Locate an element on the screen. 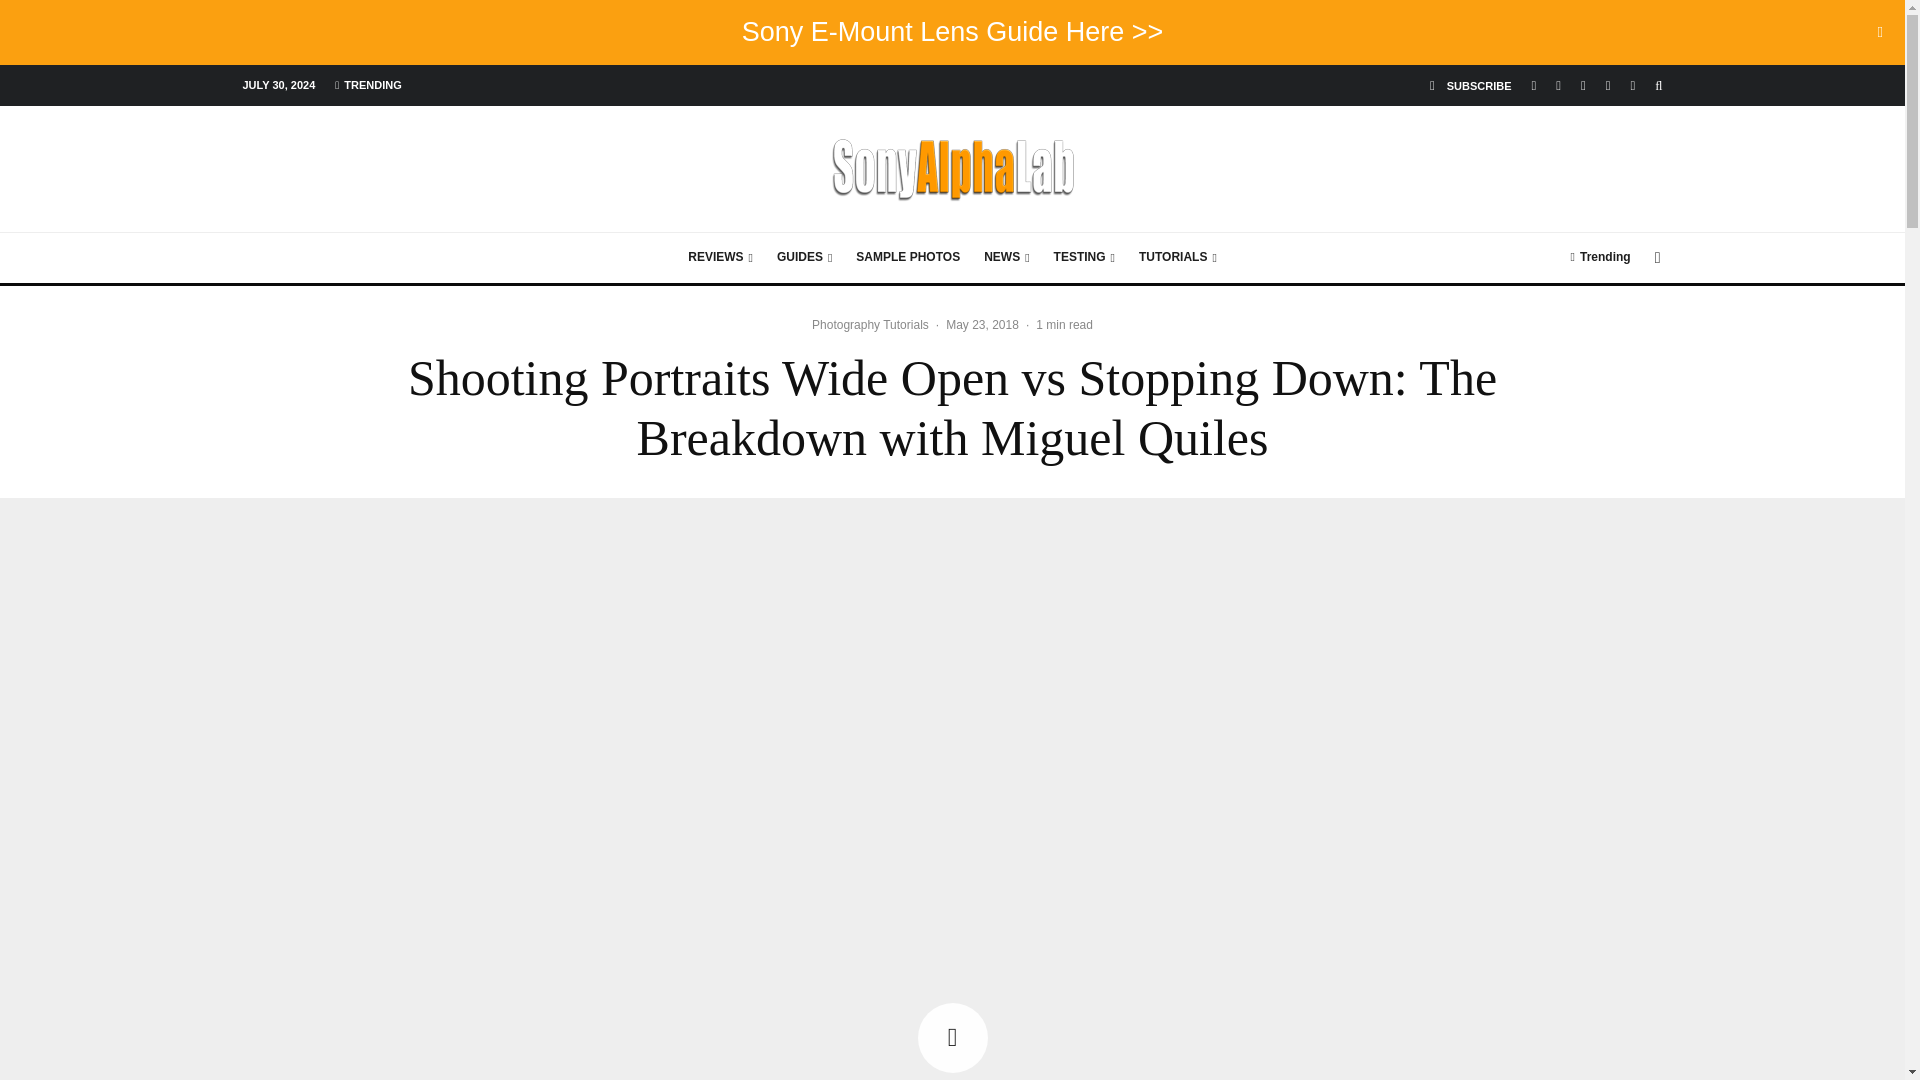 The height and width of the screenshot is (1080, 1920). TRENDING is located at coordinates (367, 84).